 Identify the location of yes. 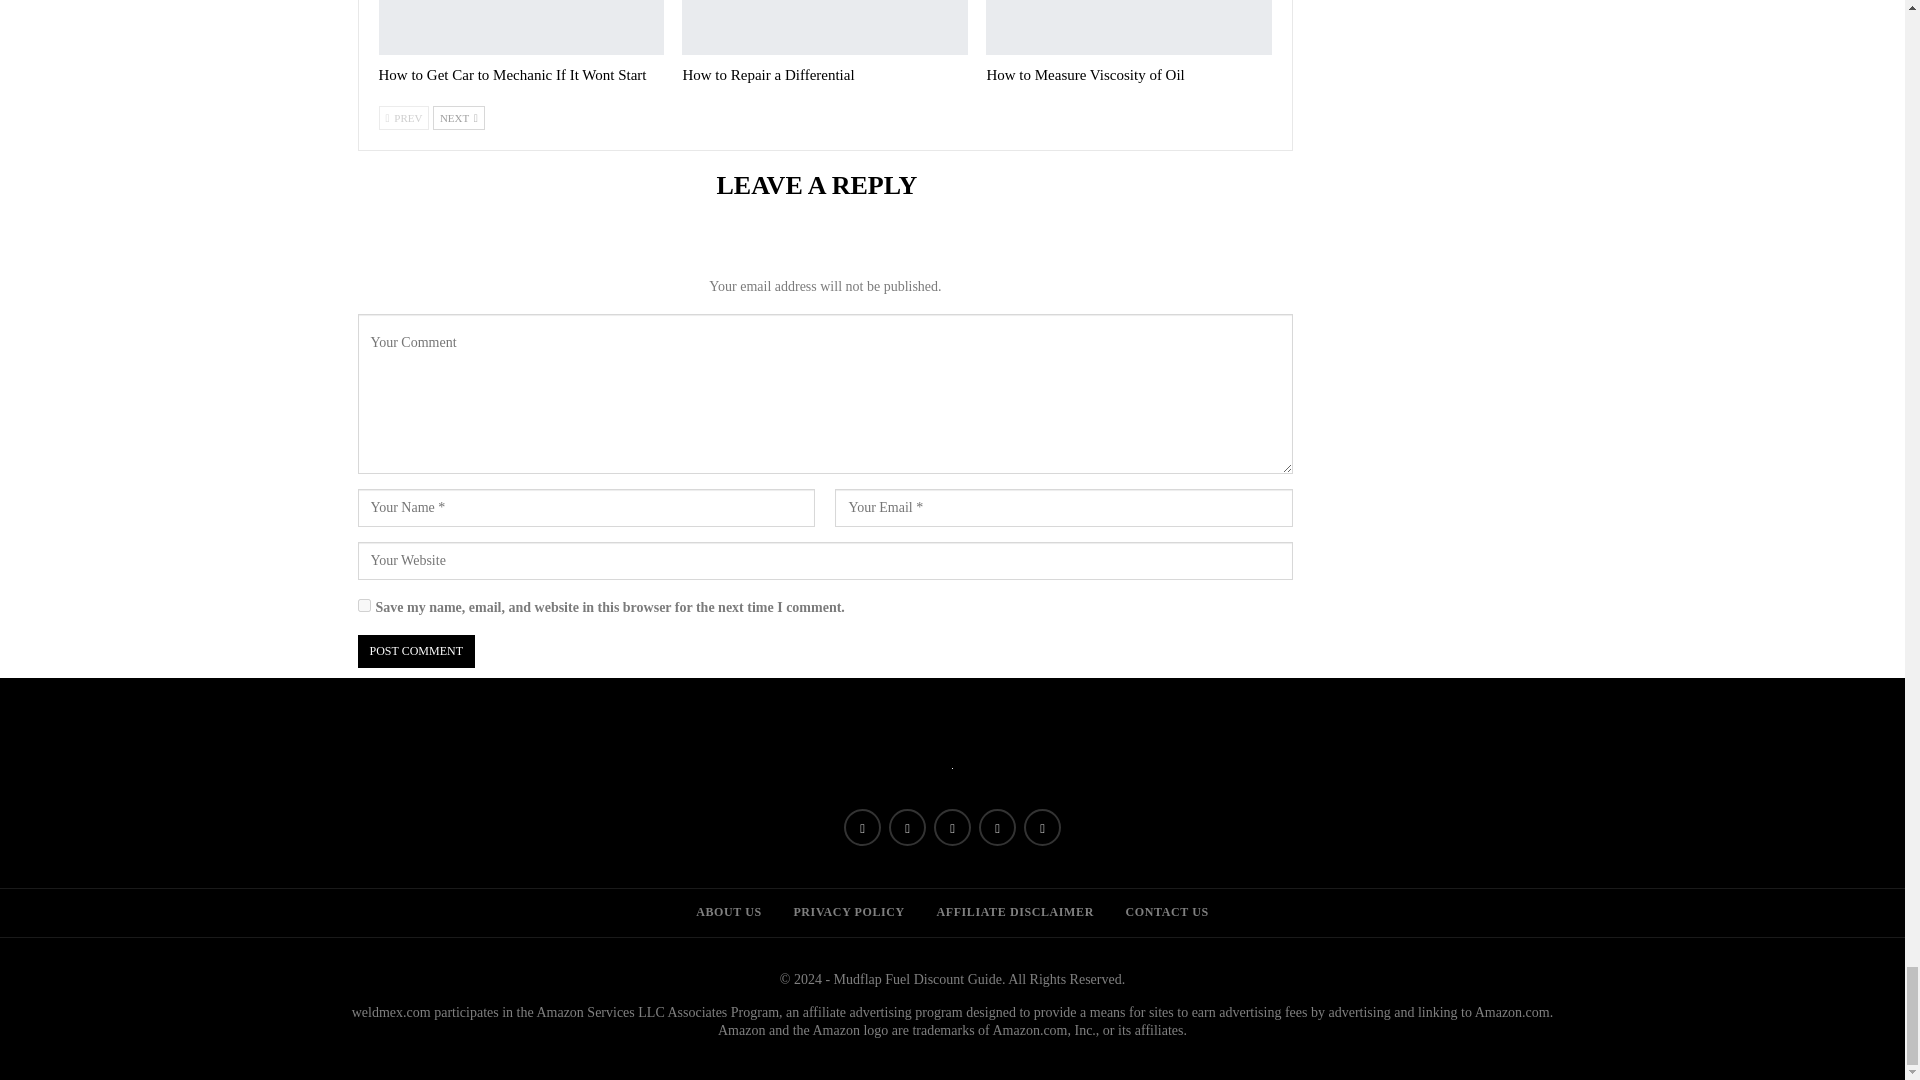
(364, 606).